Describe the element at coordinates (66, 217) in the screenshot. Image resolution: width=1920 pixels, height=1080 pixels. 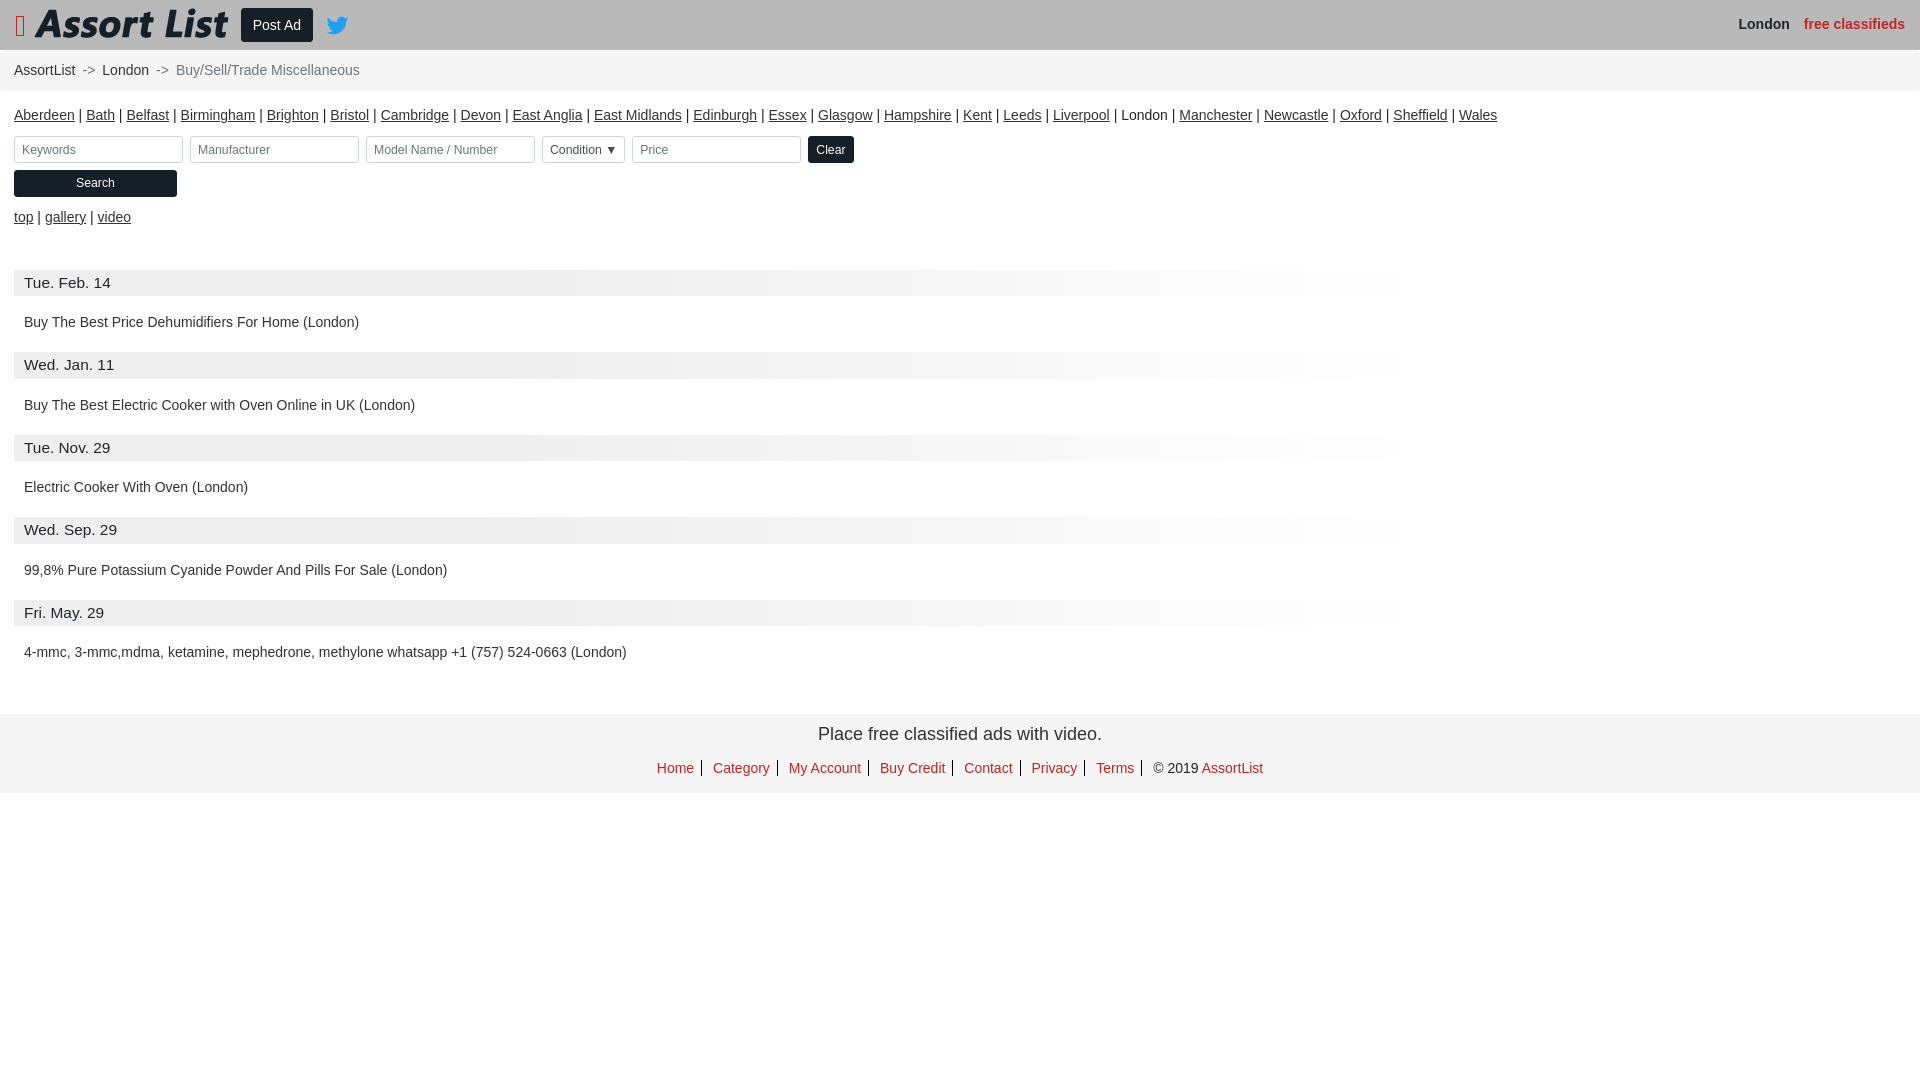
I see `gallery` at that location.